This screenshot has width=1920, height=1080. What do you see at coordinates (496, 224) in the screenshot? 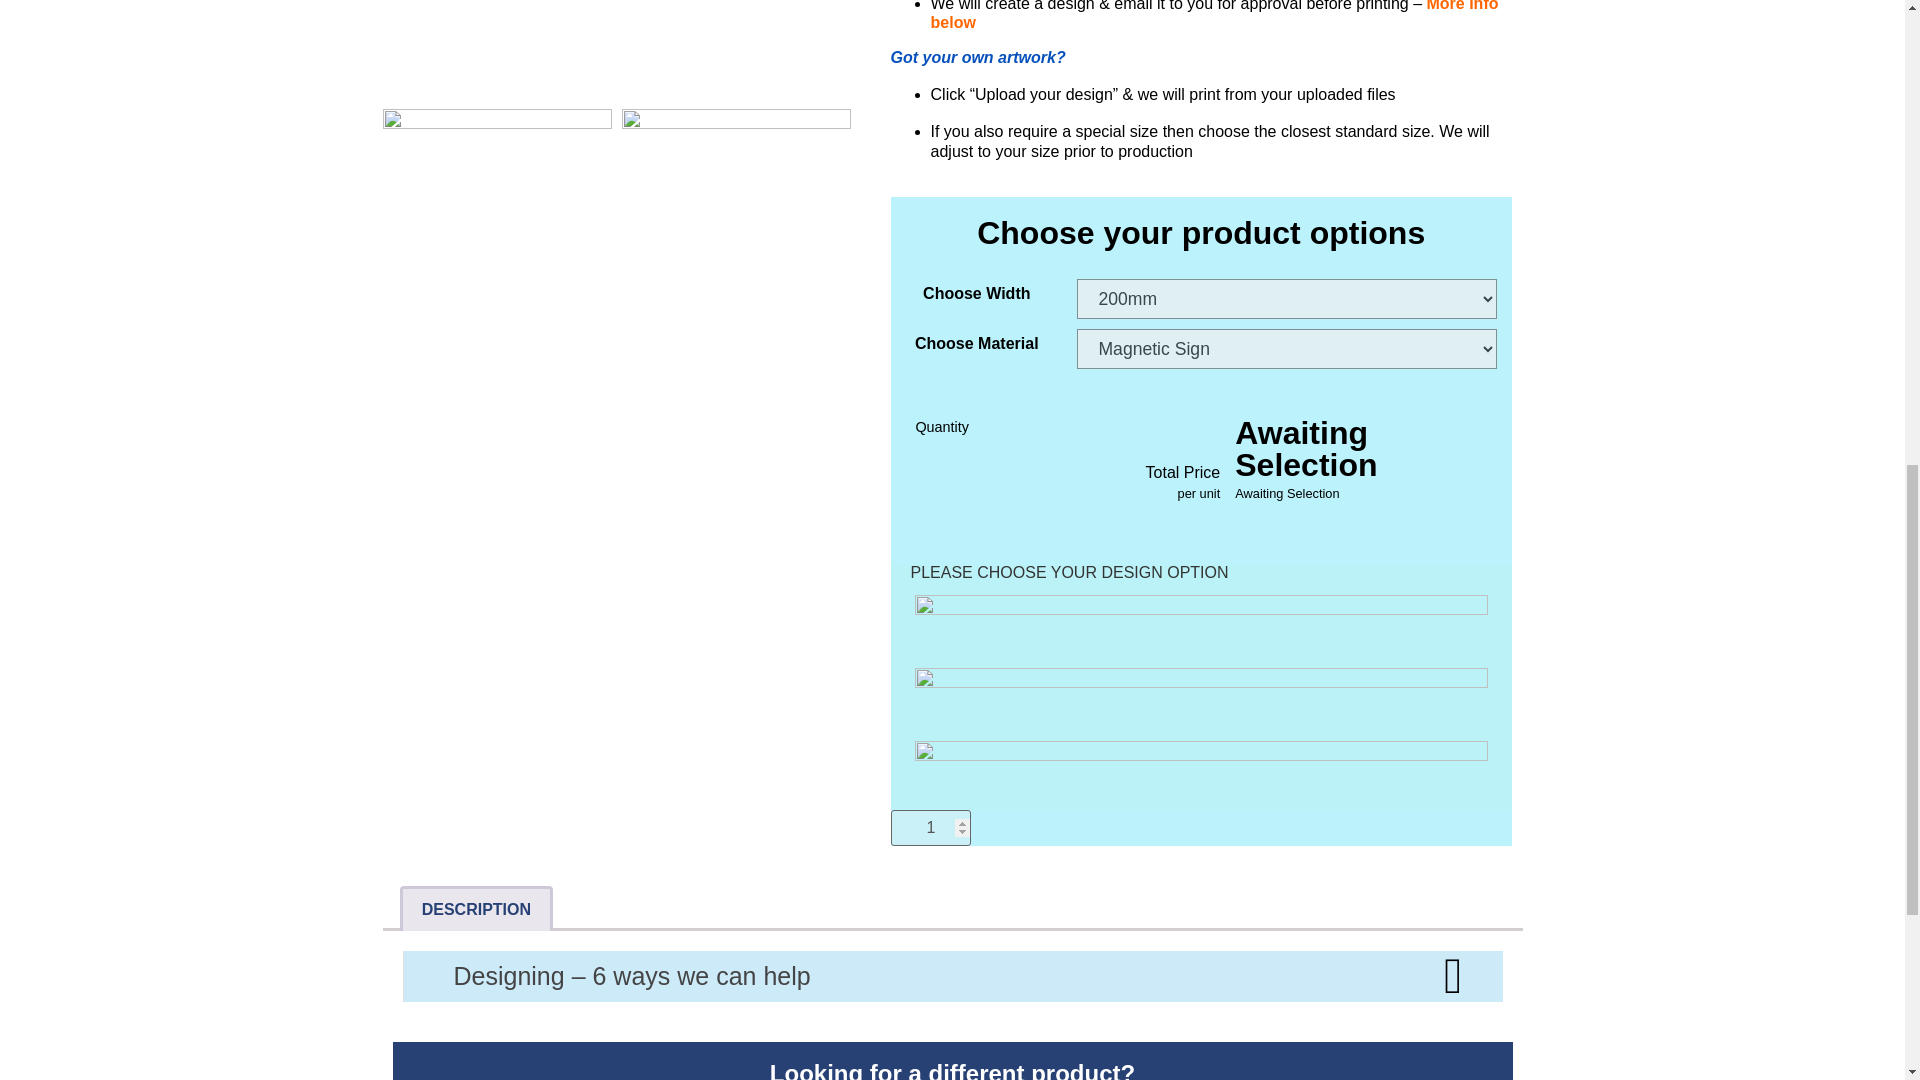
I see `SND--L` at bounding box center [496, 224].